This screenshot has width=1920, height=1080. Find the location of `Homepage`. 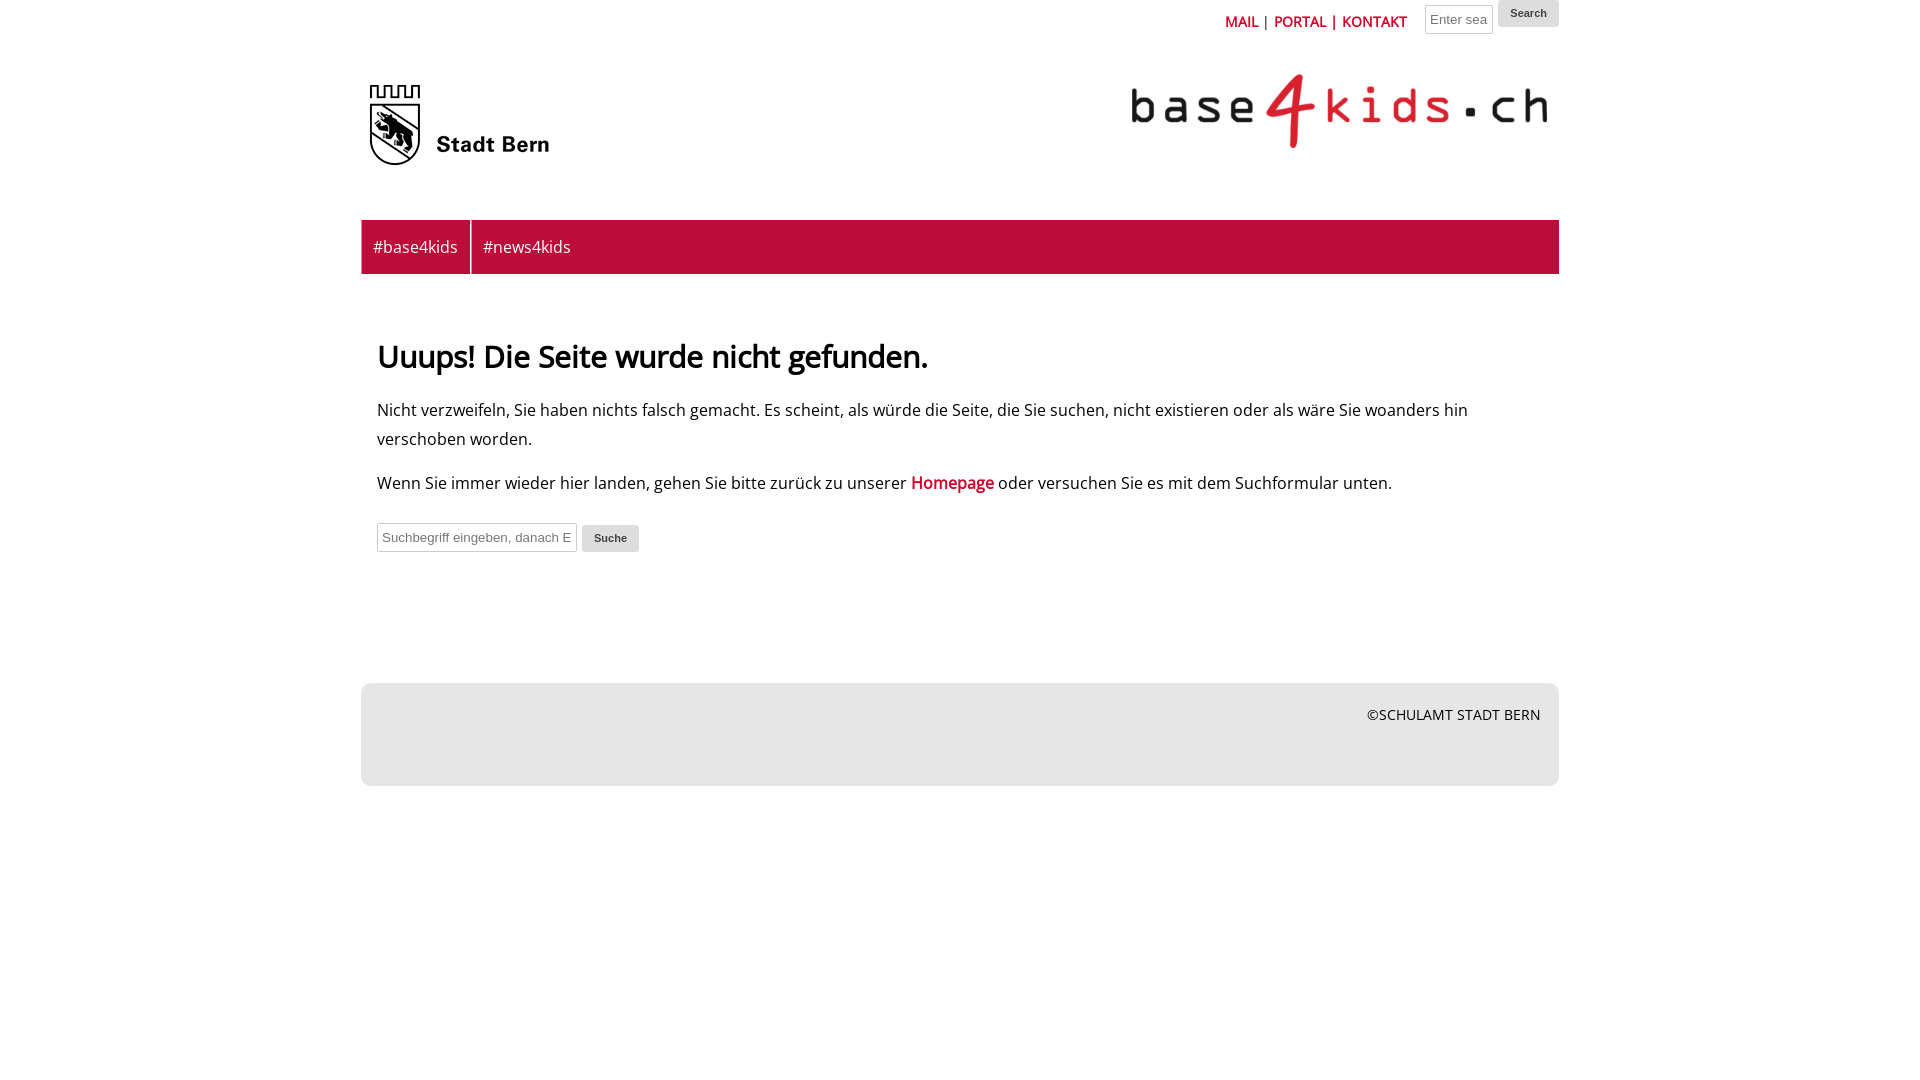

Homepage is located at coordinates (952, 483).